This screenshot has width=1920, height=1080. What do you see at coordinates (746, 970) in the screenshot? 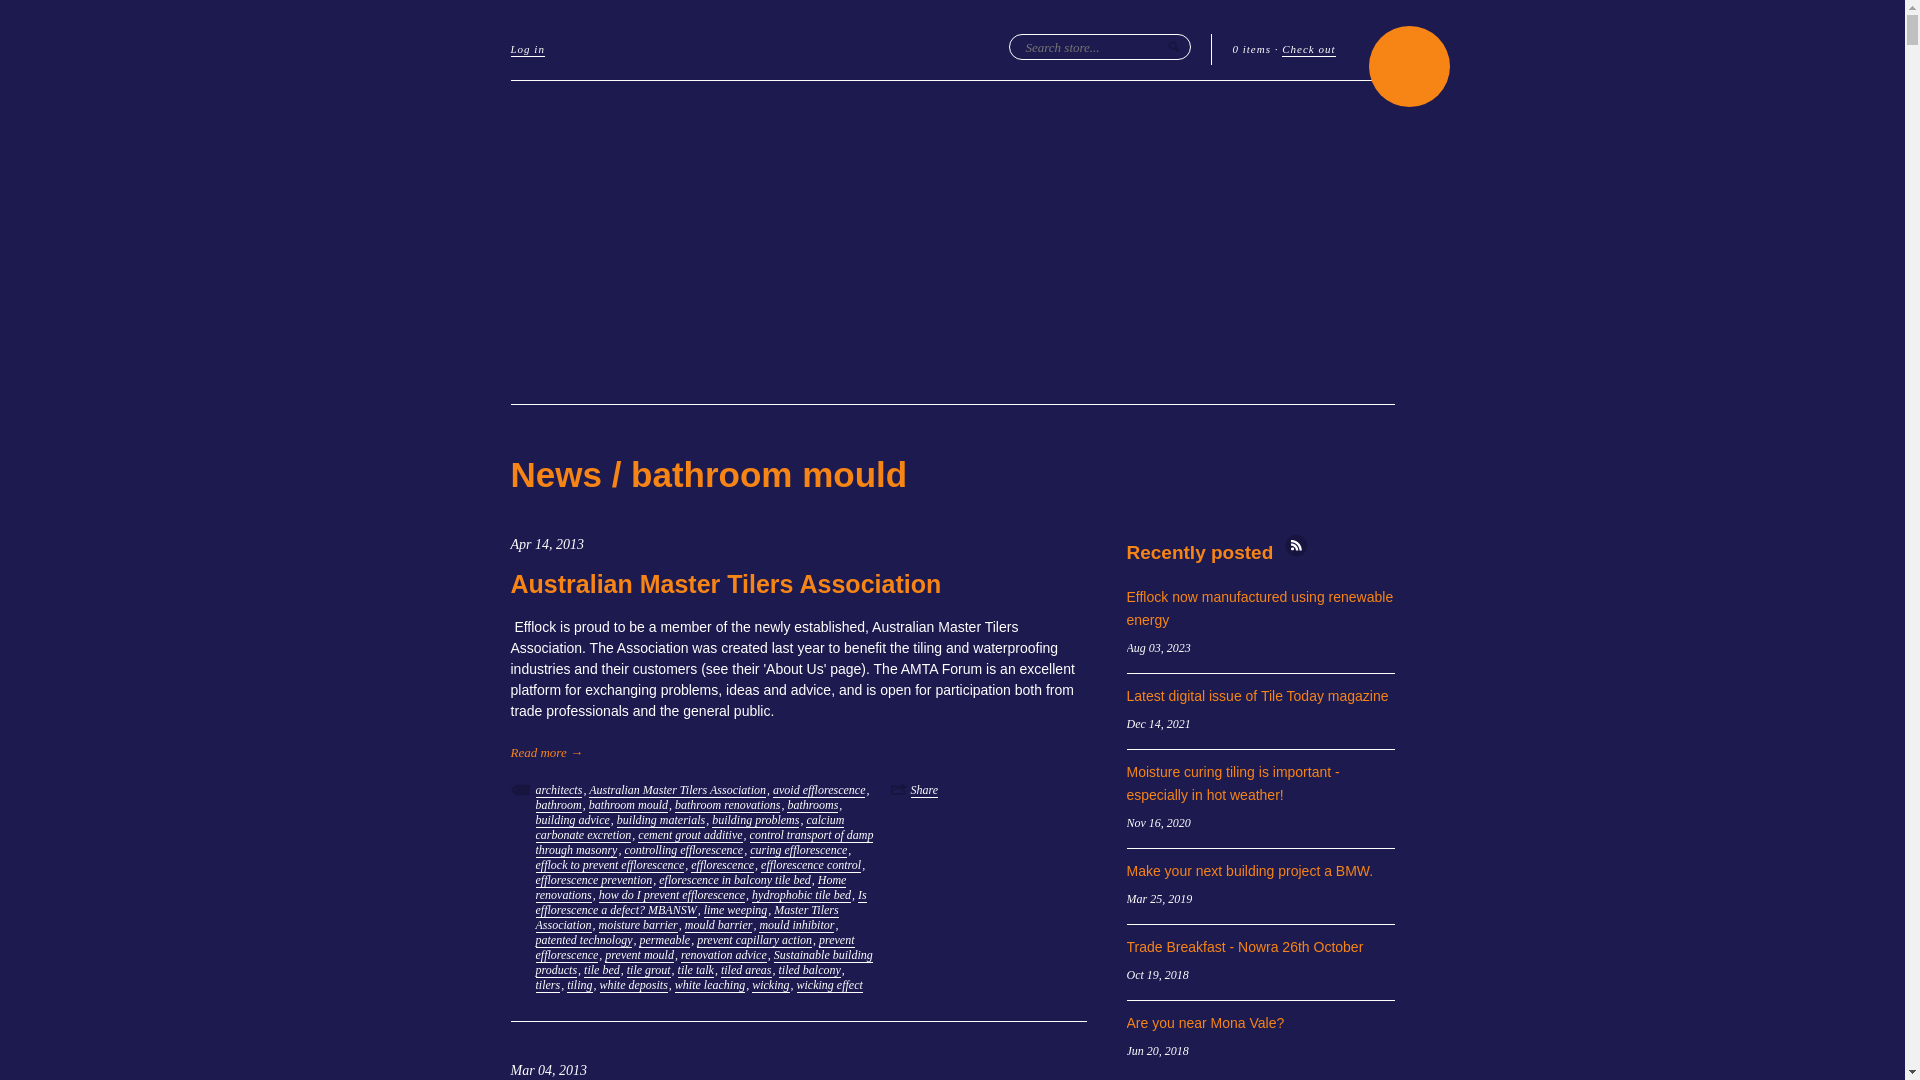
I see `tiled areas` at bounding box center [746, 970].